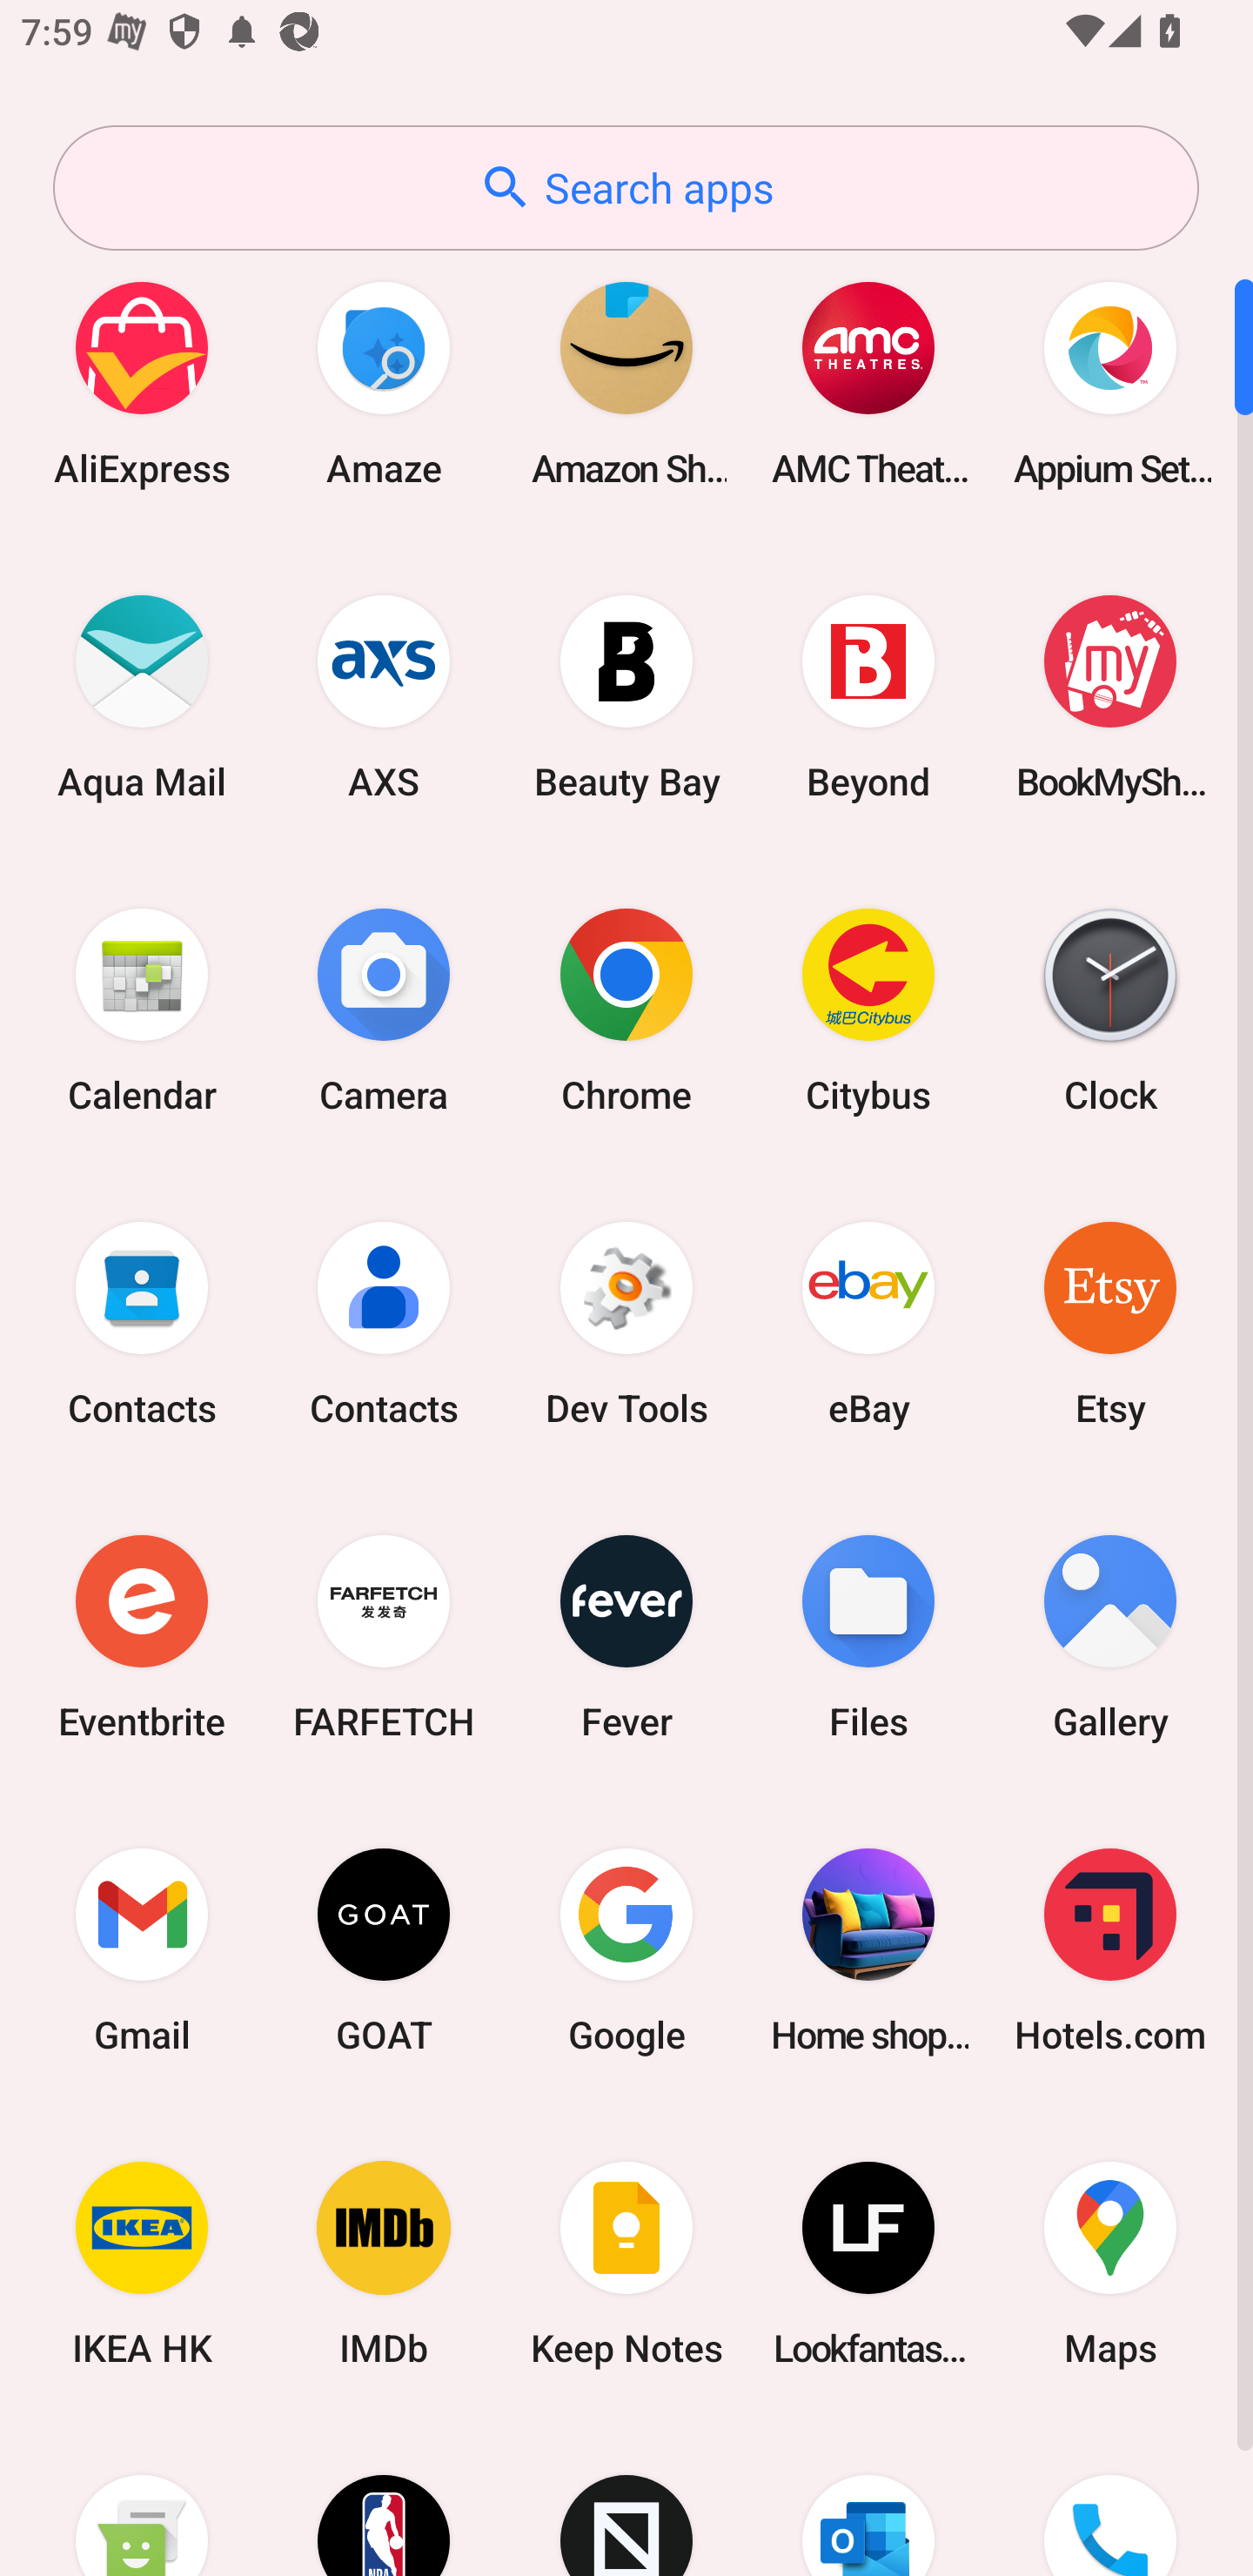  Describe the element at coordinates (142, 1010) in the screenshot. I see `Calendar` at that location.